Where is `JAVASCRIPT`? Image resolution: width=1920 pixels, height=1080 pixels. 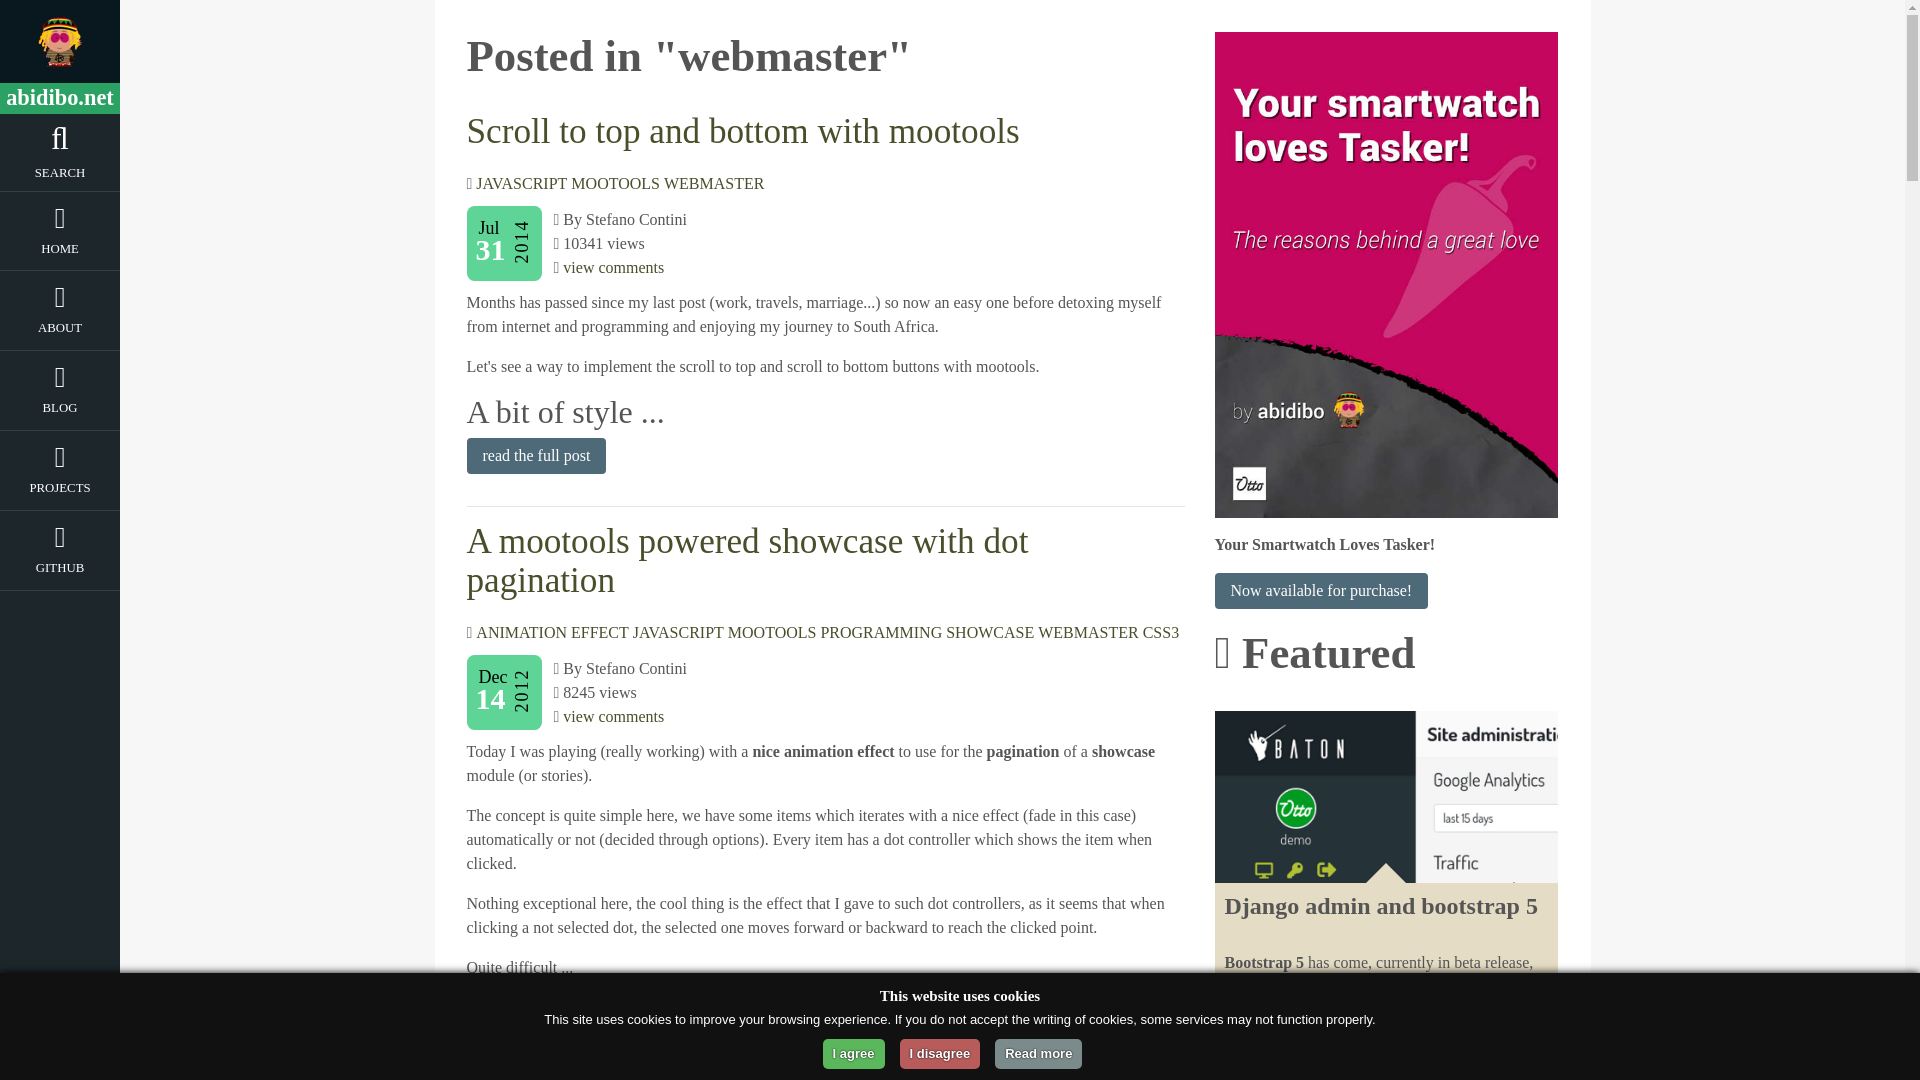
JAVASCRIPT is located at coordinates (678, 632).